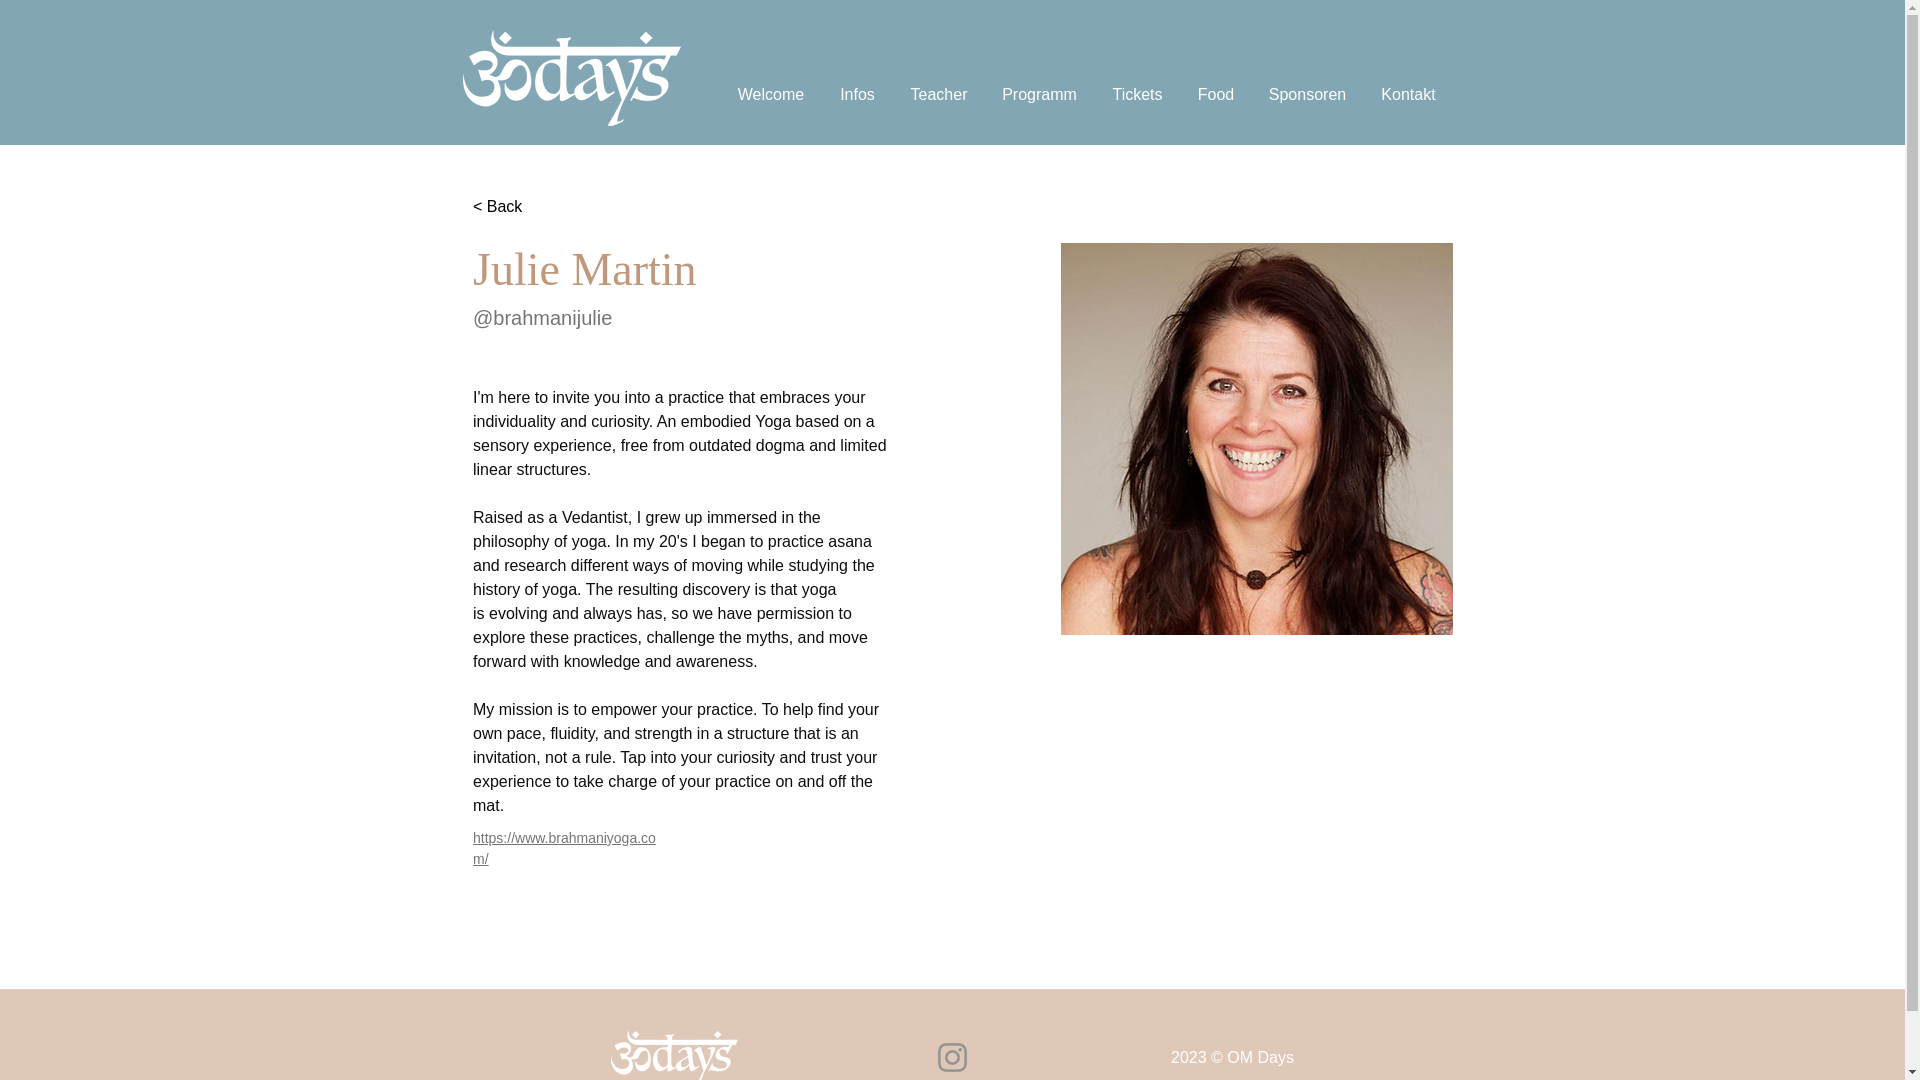 This screenshot has height=1080, width=1920. What do you see at coordinates (770, 94) in the screenshot?
I see `Welcome` at bounding box center [770, 94].